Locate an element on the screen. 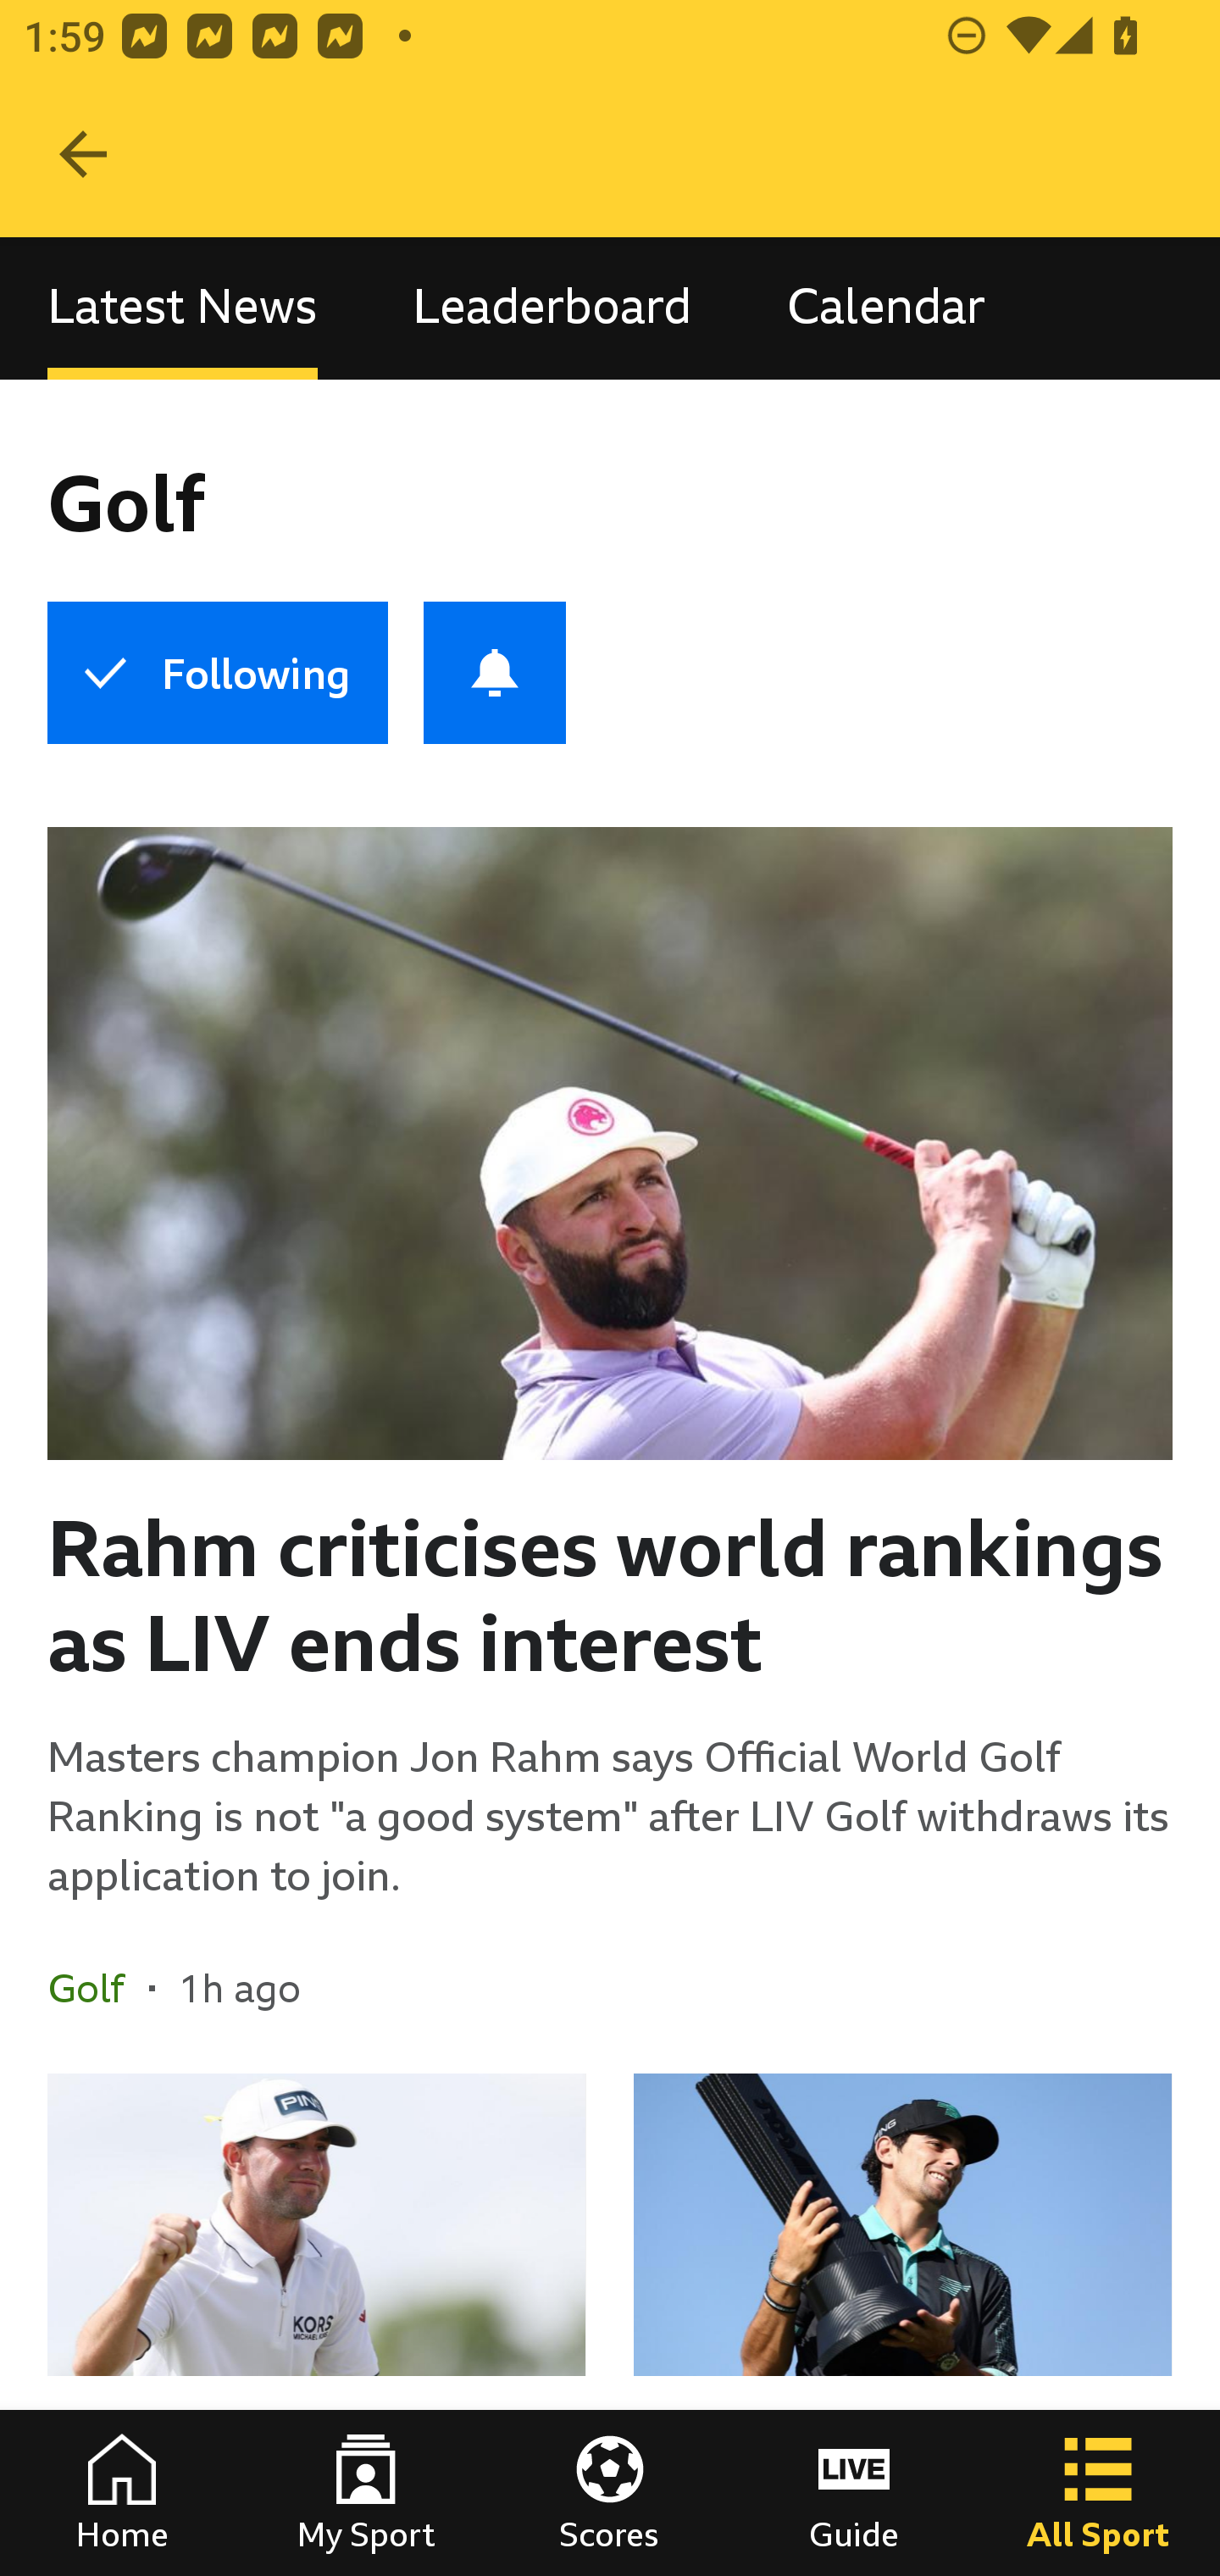 Image resolution: width=1220 pixels, height=2576 pixels. Navigate up is located at coordinates (83, 154).